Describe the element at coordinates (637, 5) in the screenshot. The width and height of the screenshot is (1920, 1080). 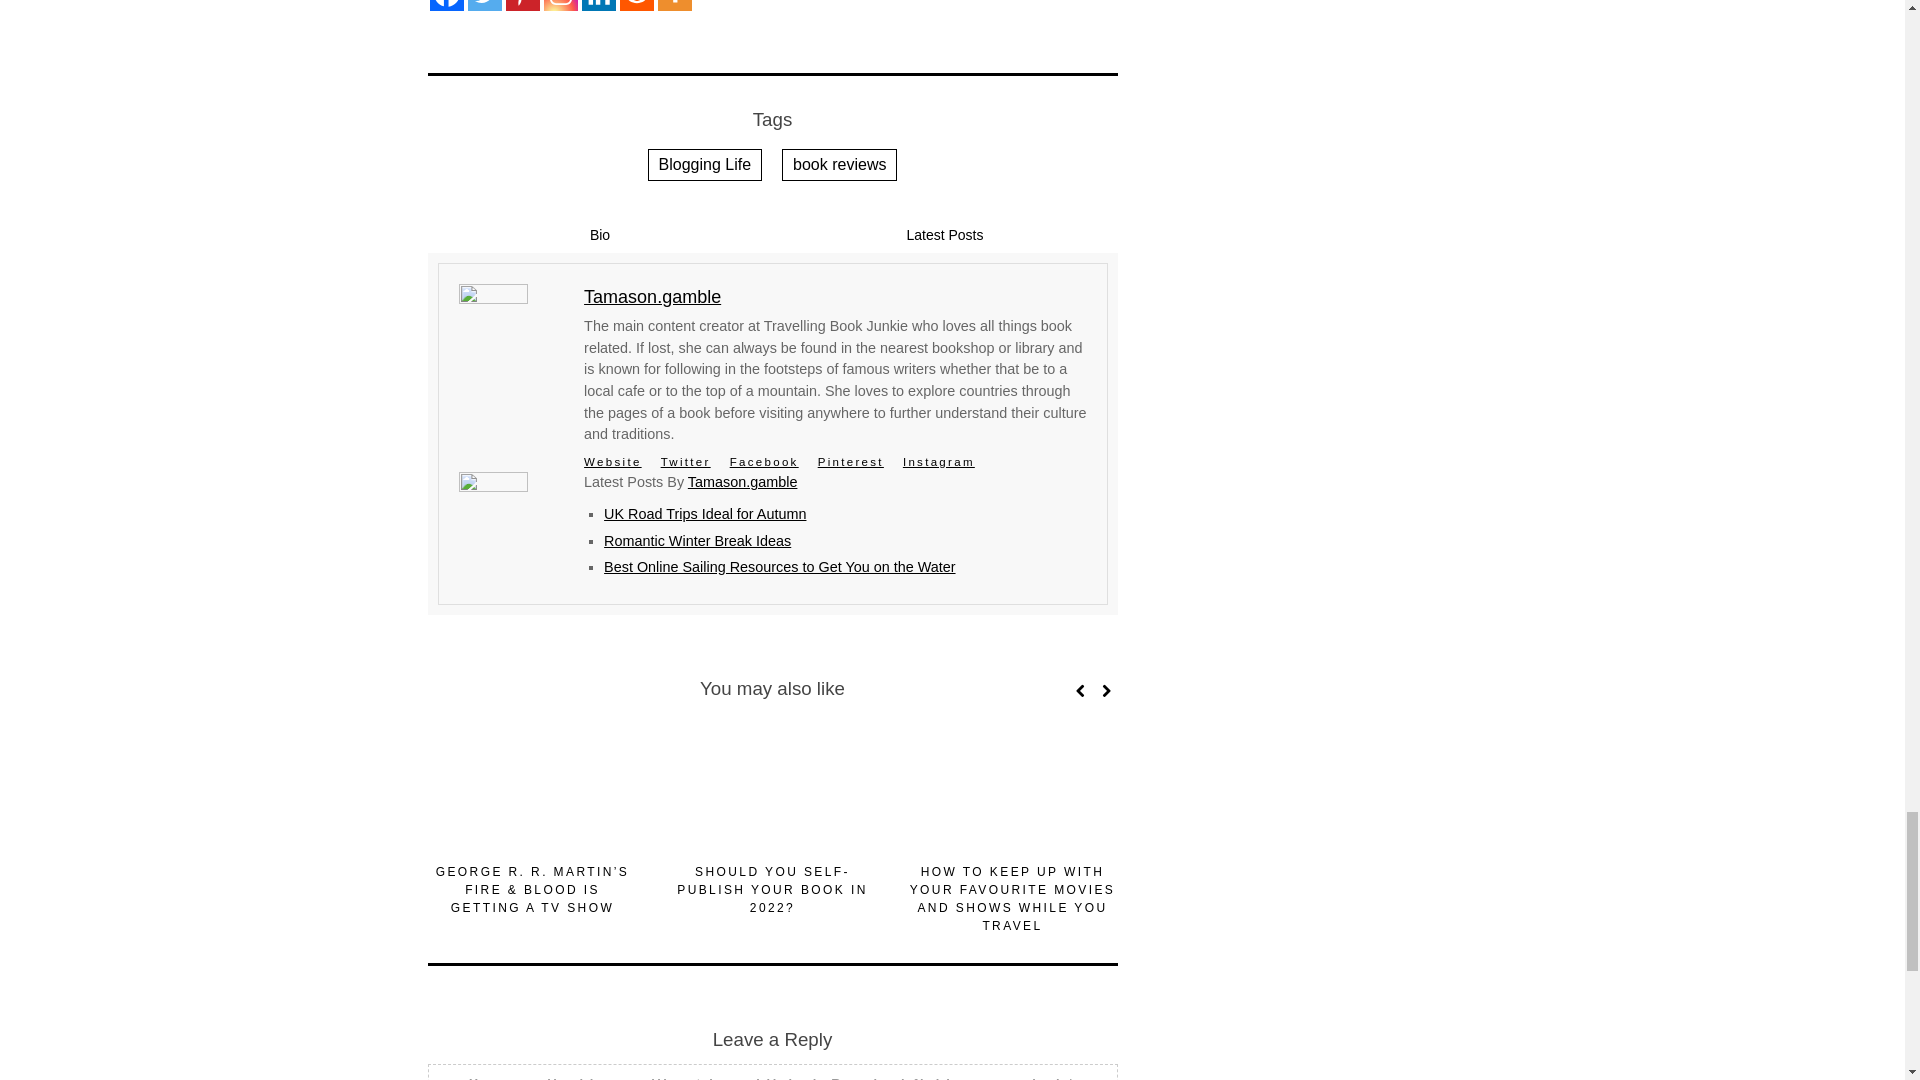
I see `Reddit` at that location.